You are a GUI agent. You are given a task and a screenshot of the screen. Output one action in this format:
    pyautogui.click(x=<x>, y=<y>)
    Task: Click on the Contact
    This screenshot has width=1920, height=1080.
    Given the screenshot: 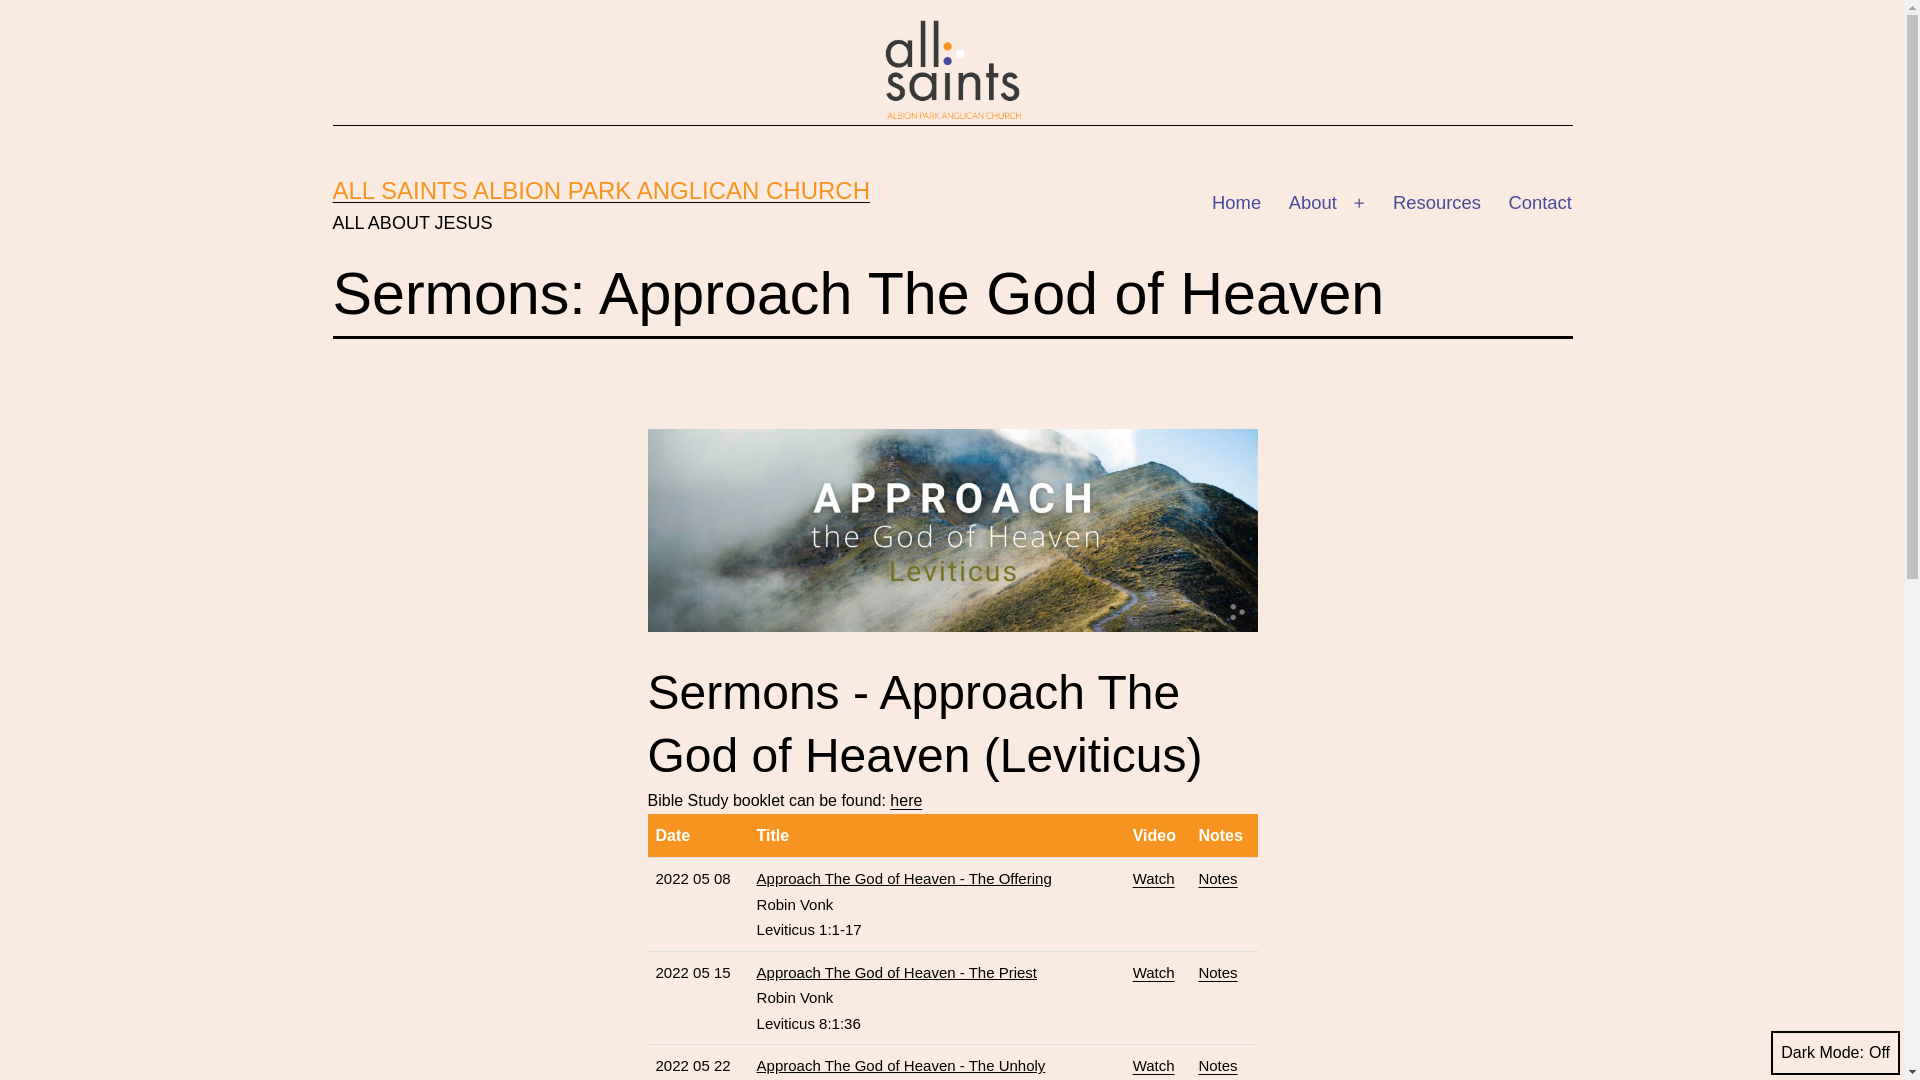 What is the action you would take?
    pyautogui.click(x=1540, y=203)
    